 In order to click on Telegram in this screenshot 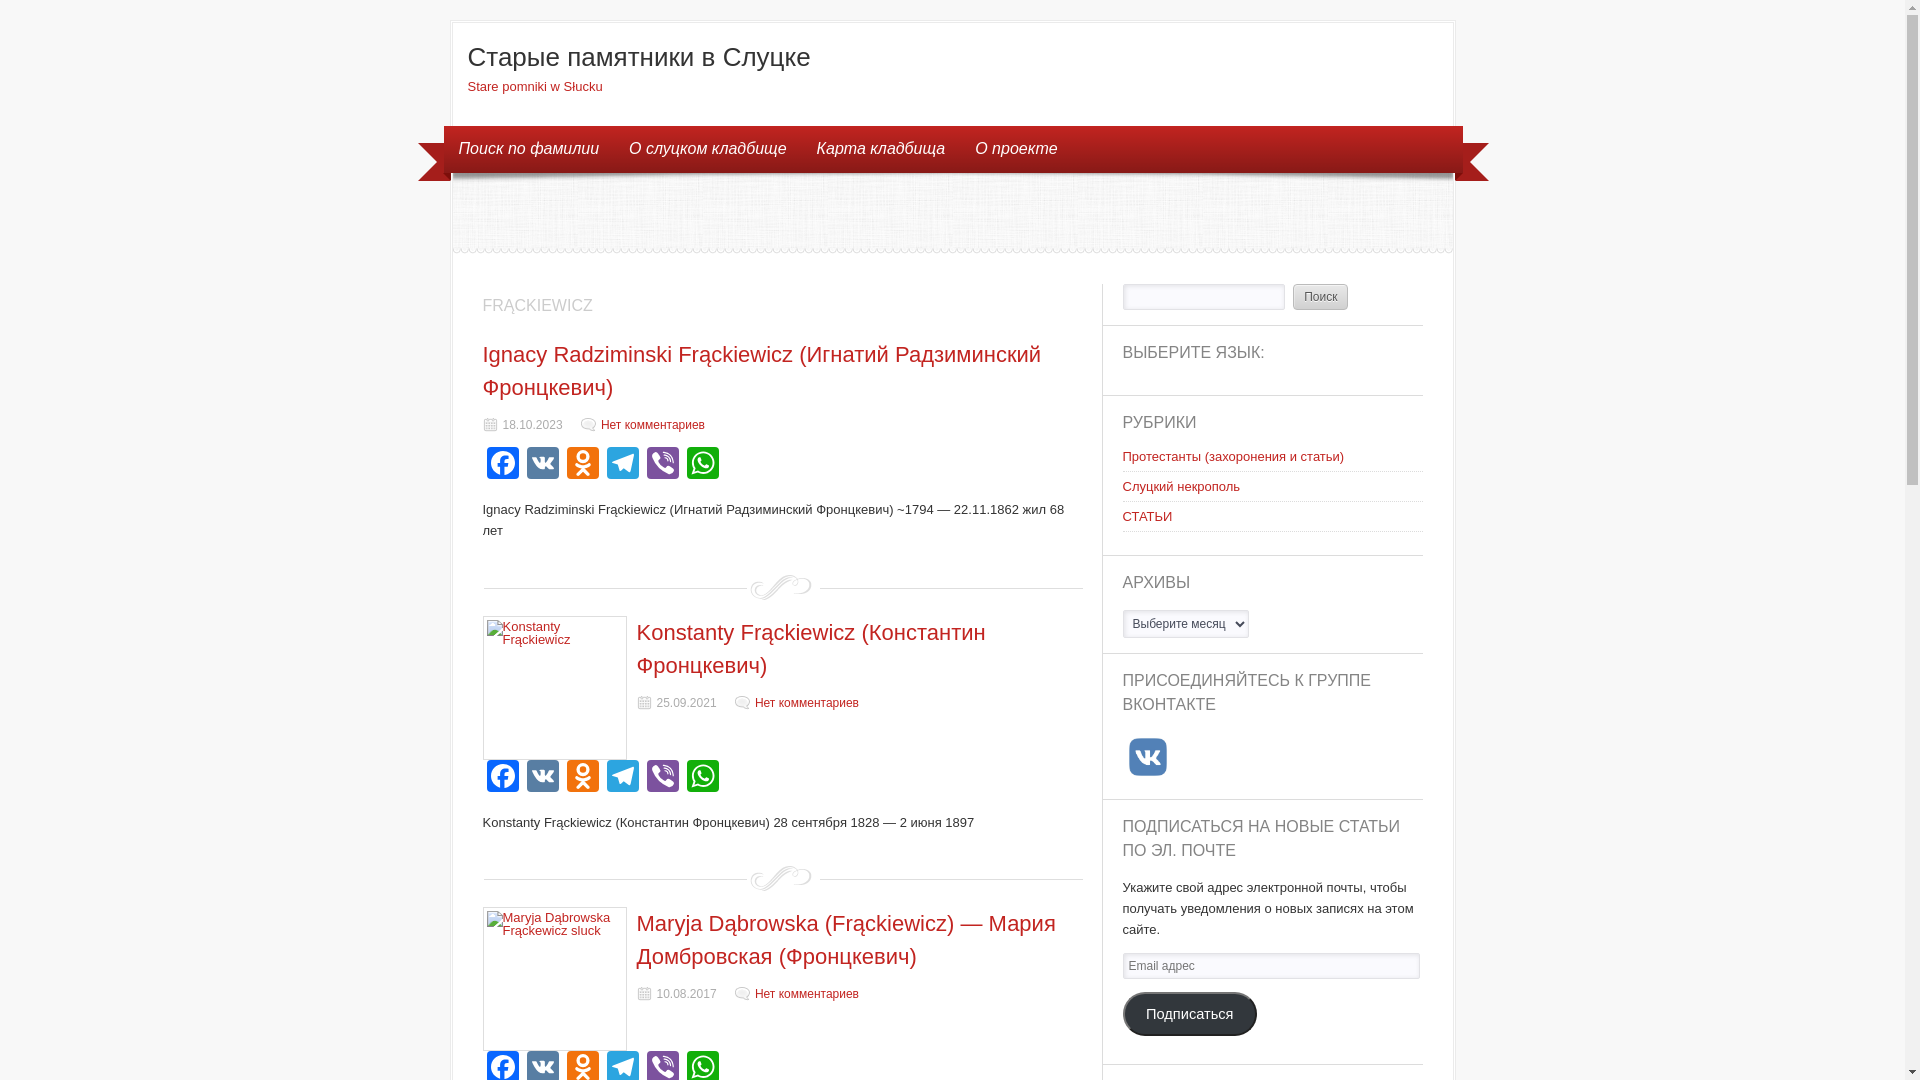, I will do `click(622, 778)`.